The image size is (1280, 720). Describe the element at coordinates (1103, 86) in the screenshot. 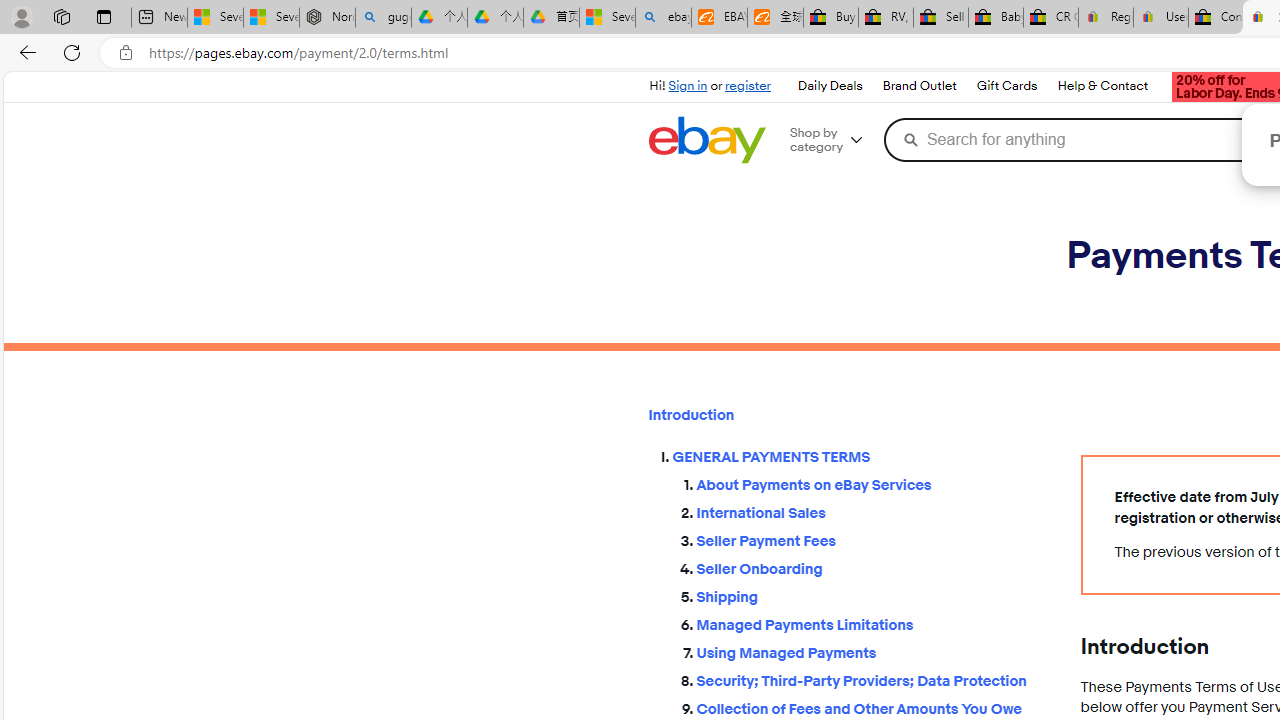

I see `Help & Contact` at that location.